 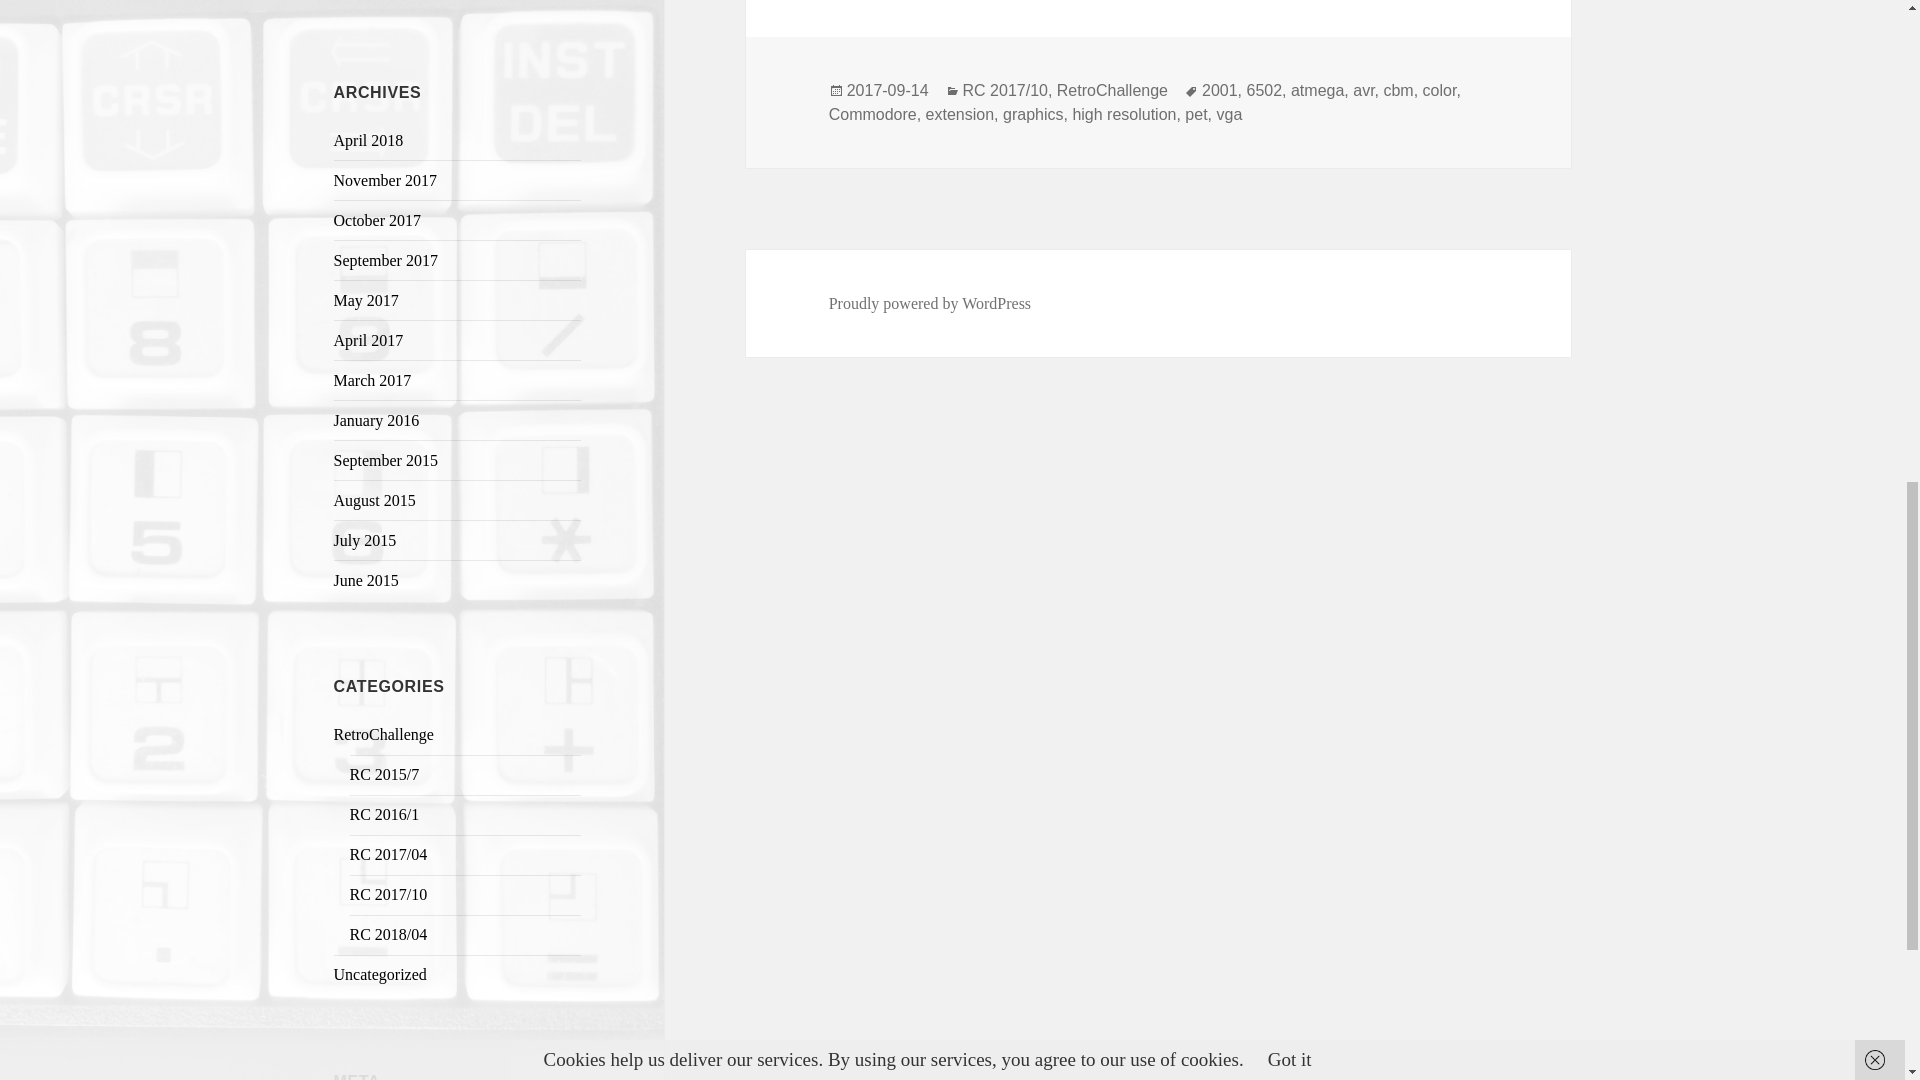 What do you see at coordinates (384, 734) in the screenshot?
I see `RetroChallenge` at bounding box center [384, 734].